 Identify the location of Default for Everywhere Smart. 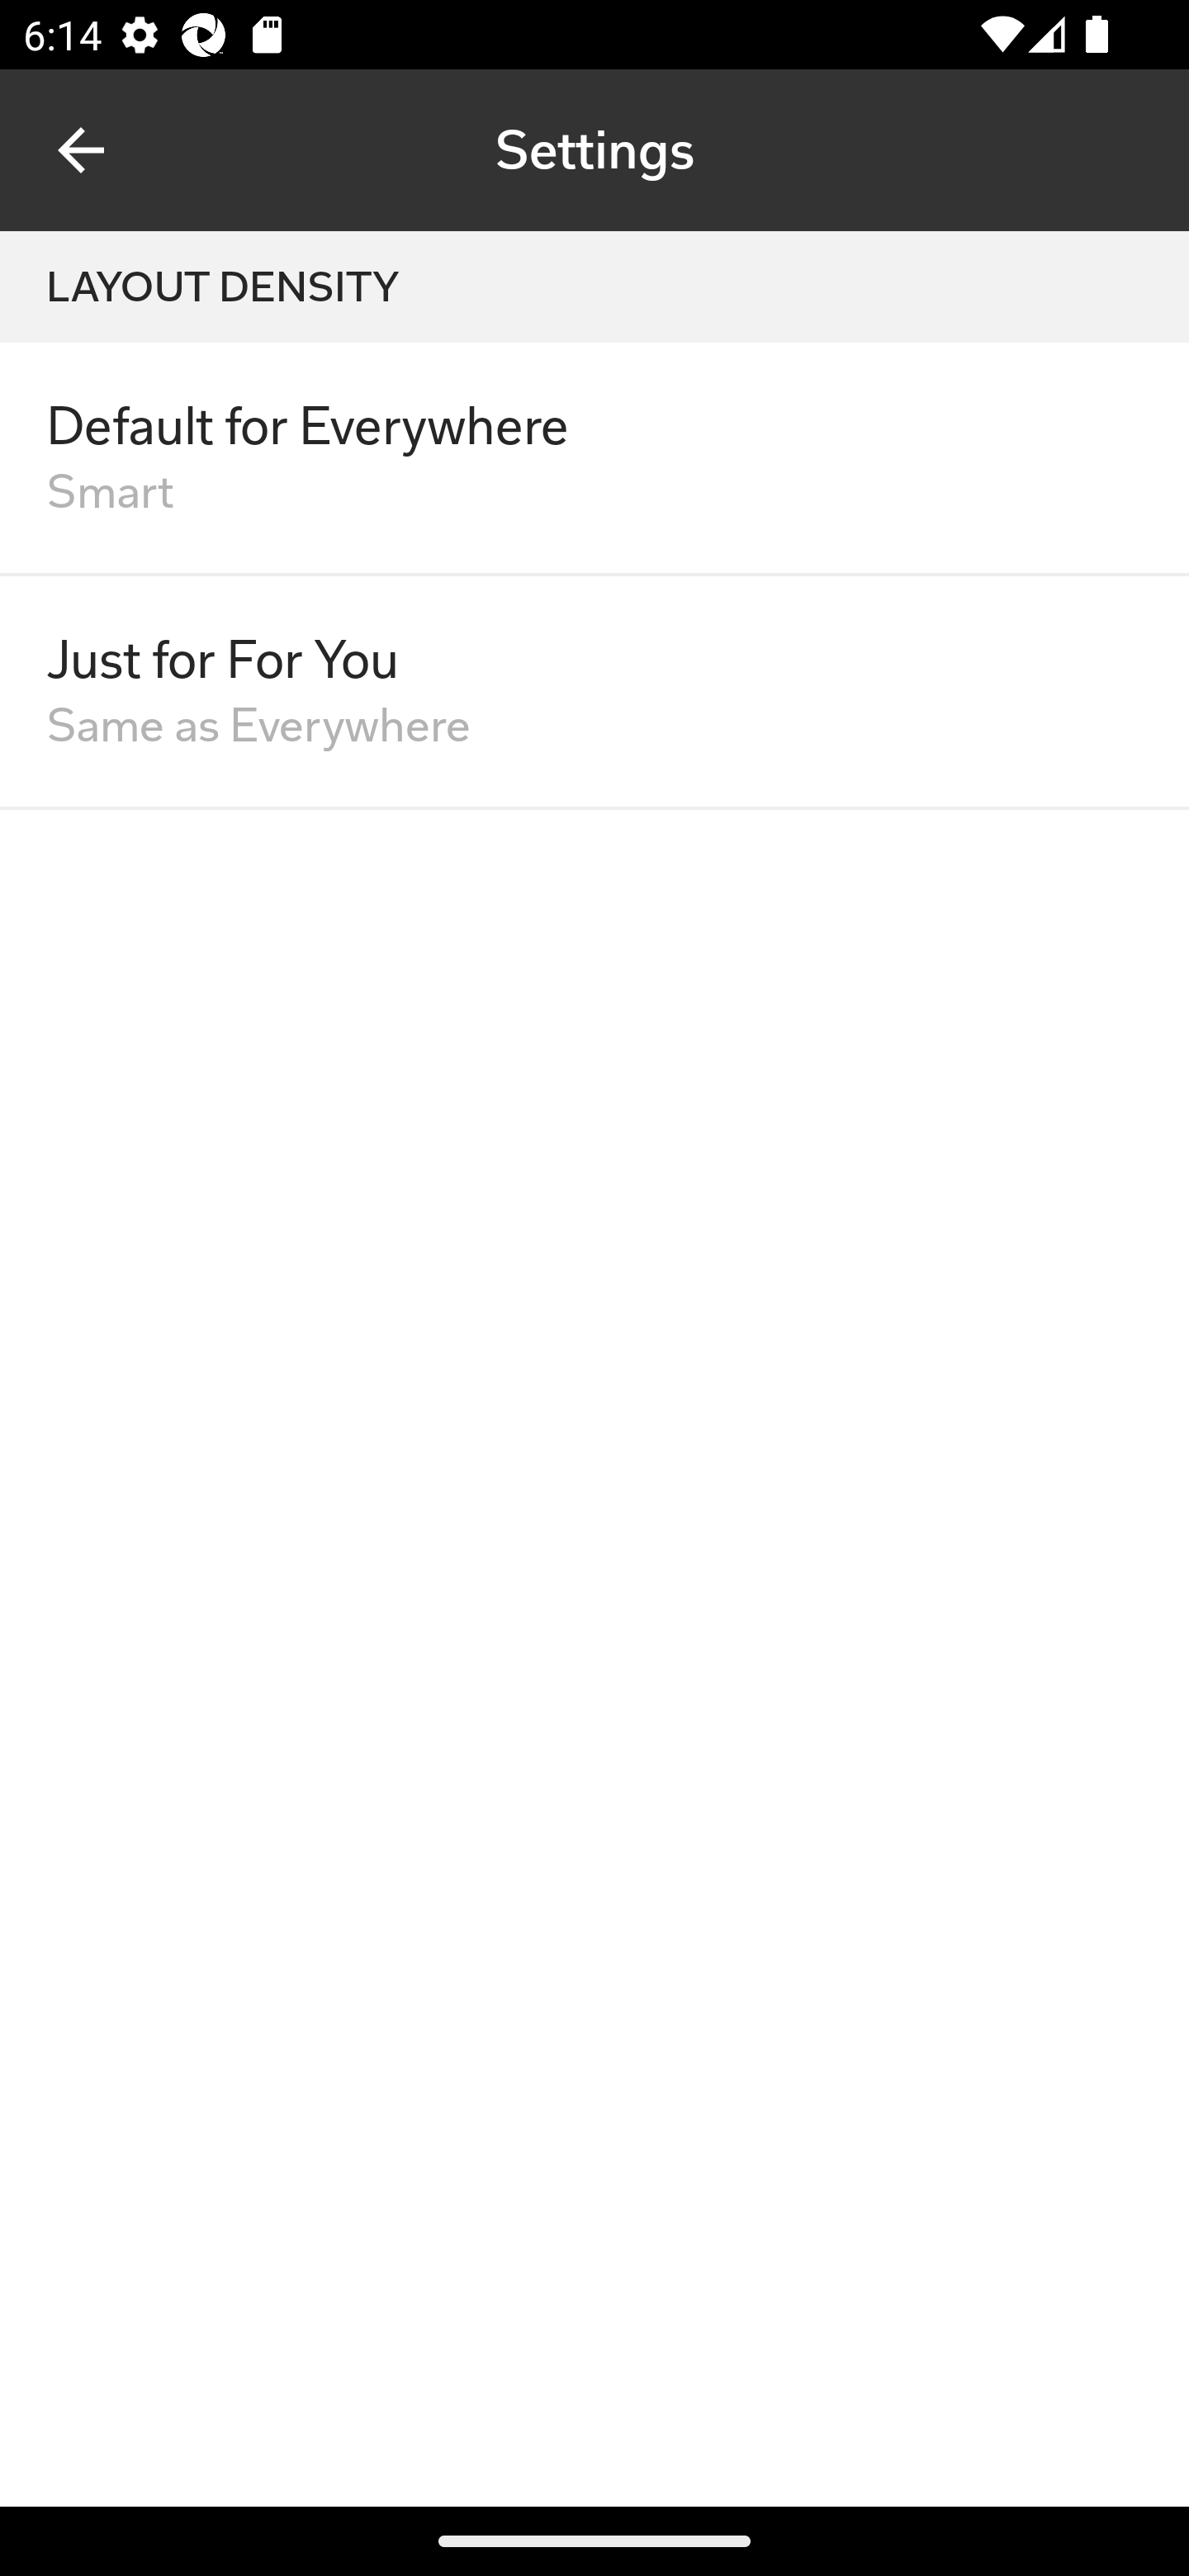
(594, 459).